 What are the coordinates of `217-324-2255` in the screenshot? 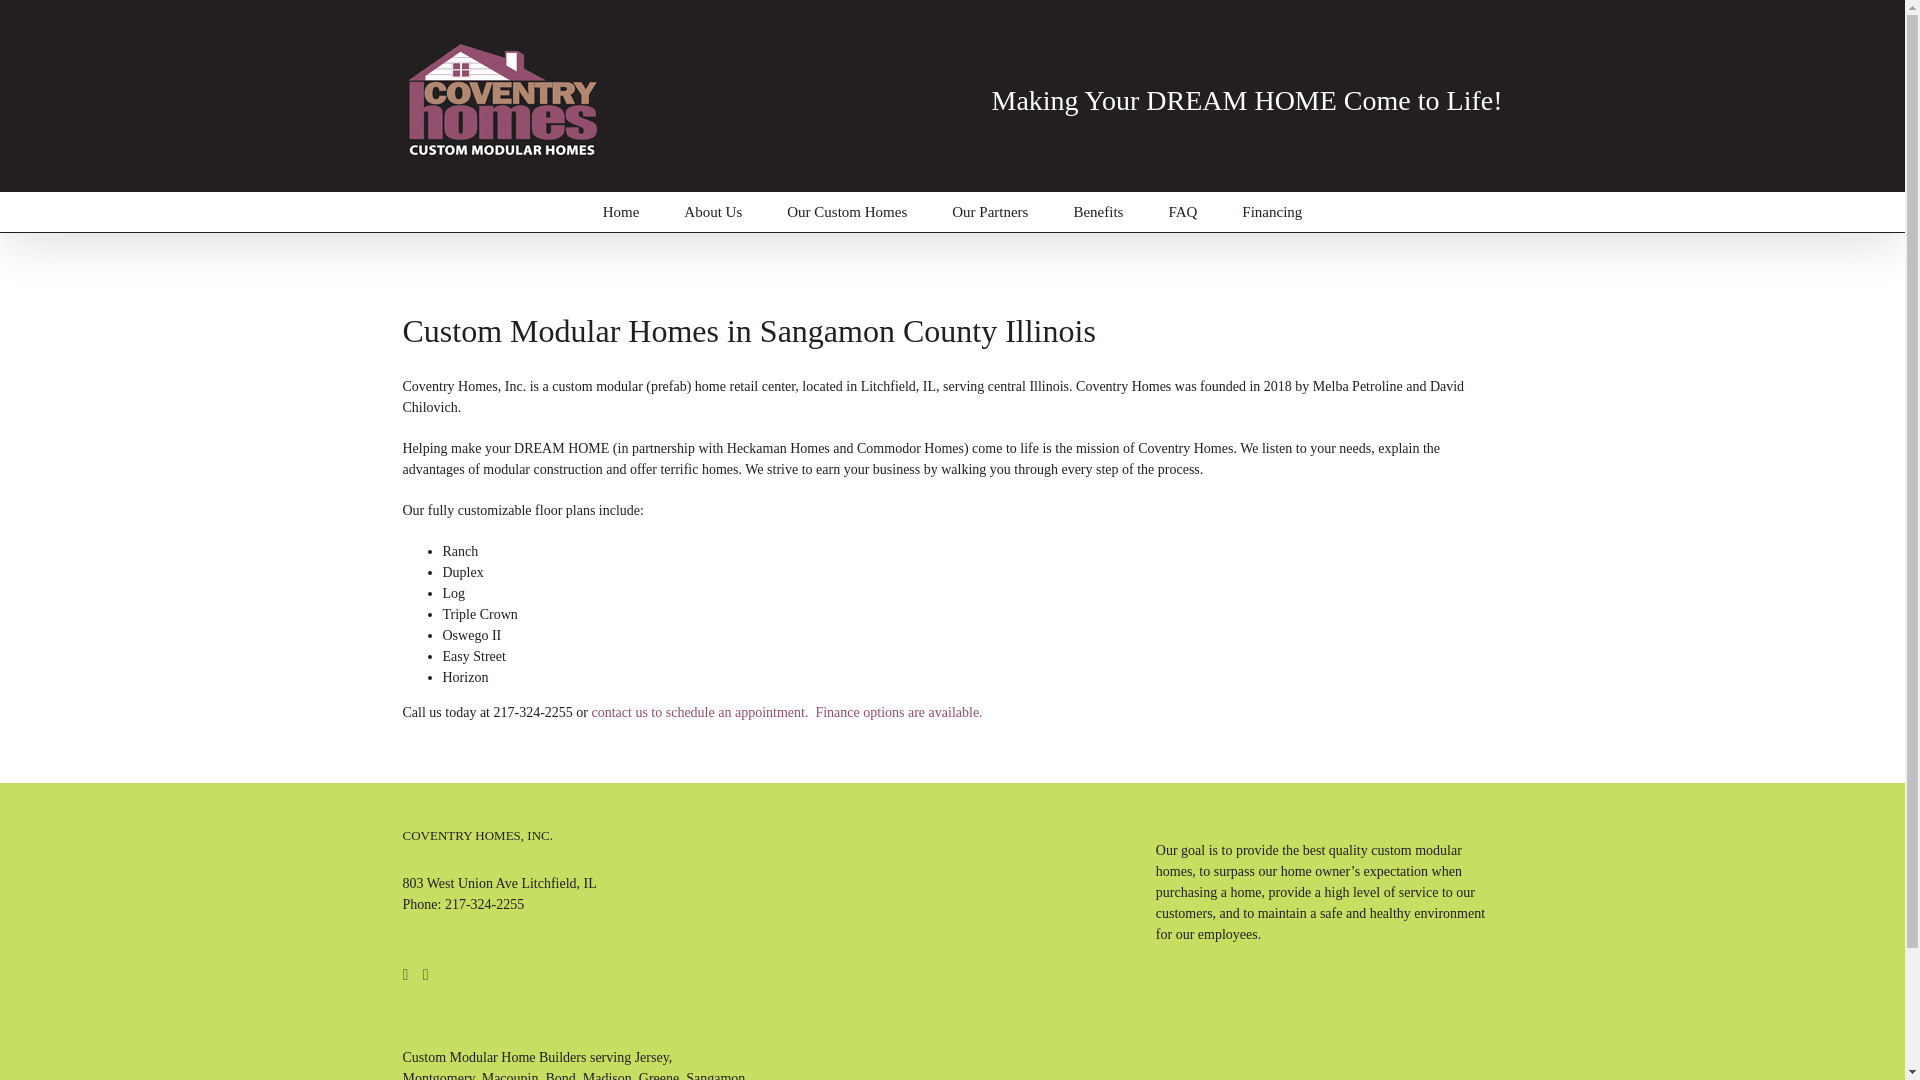 It's located at (484, 904).